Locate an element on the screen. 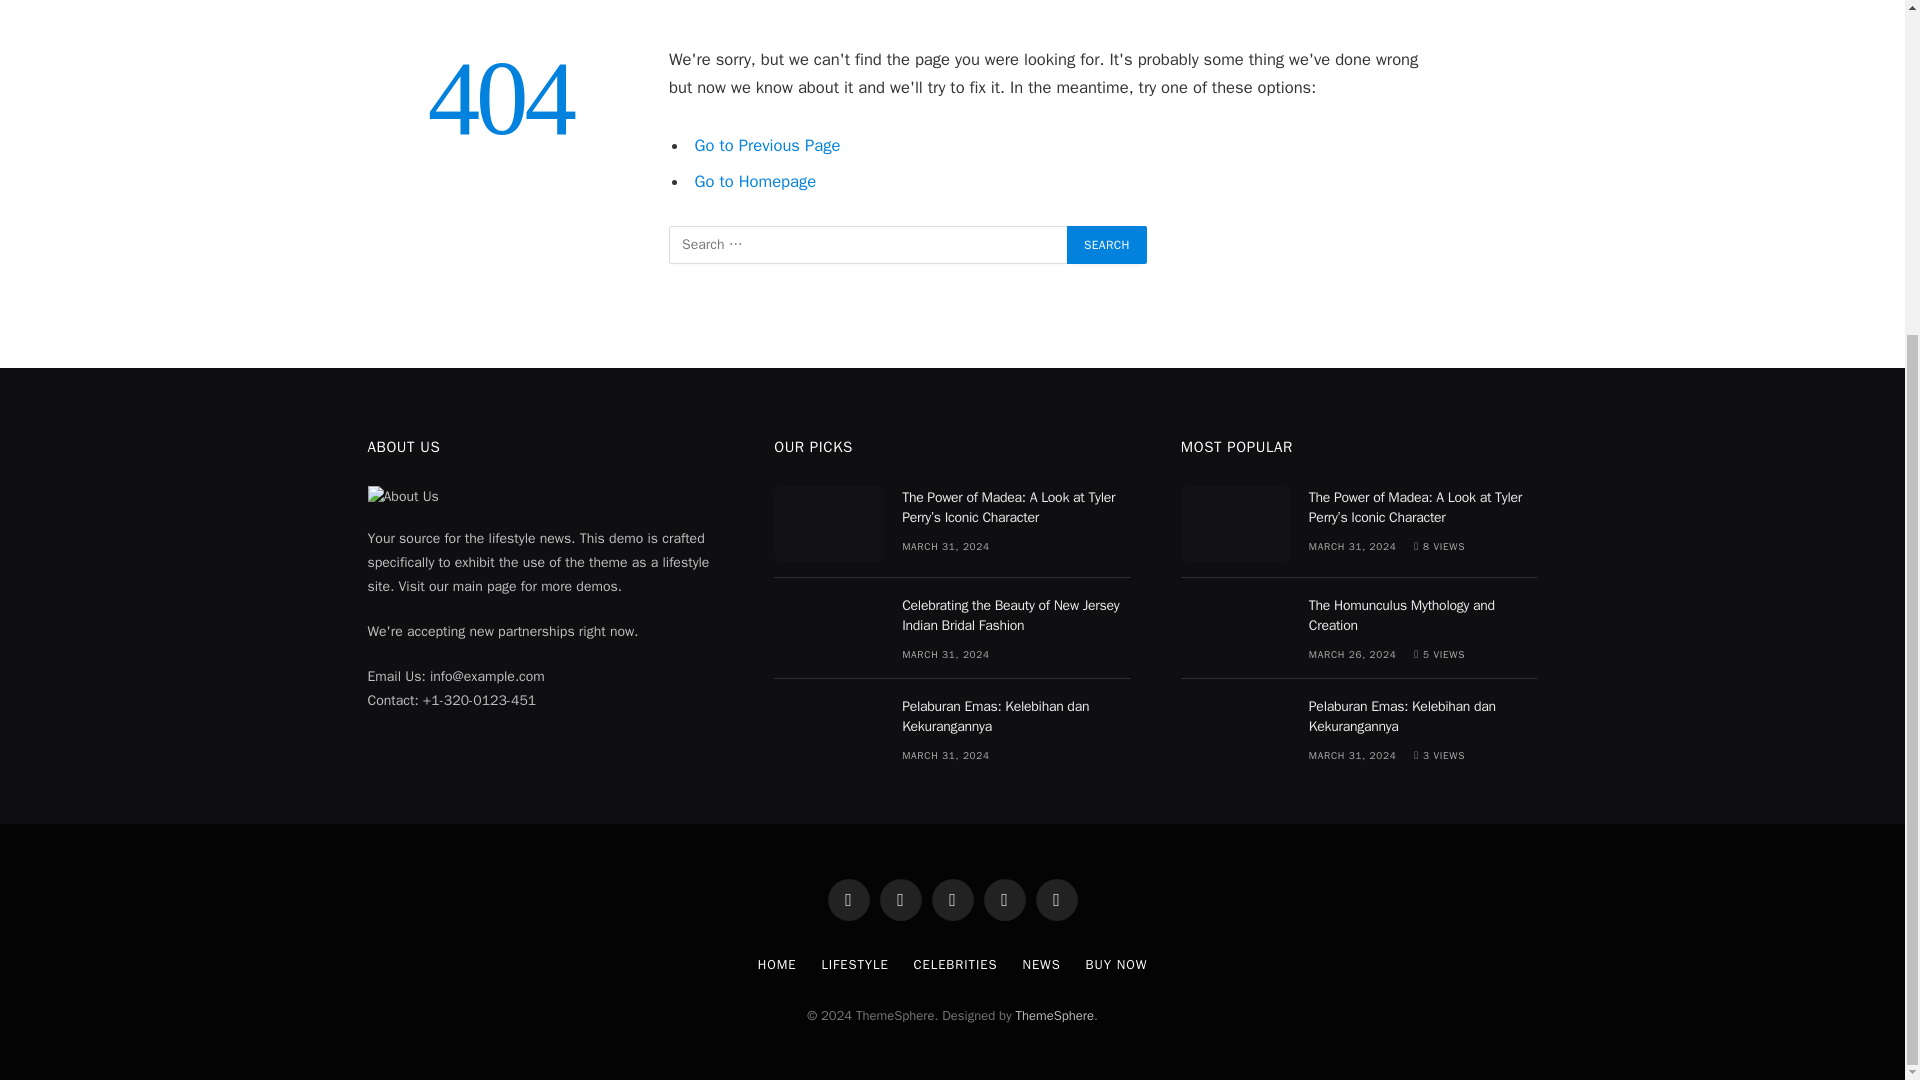  8 Article Views is located at coordinates (1438, 546).